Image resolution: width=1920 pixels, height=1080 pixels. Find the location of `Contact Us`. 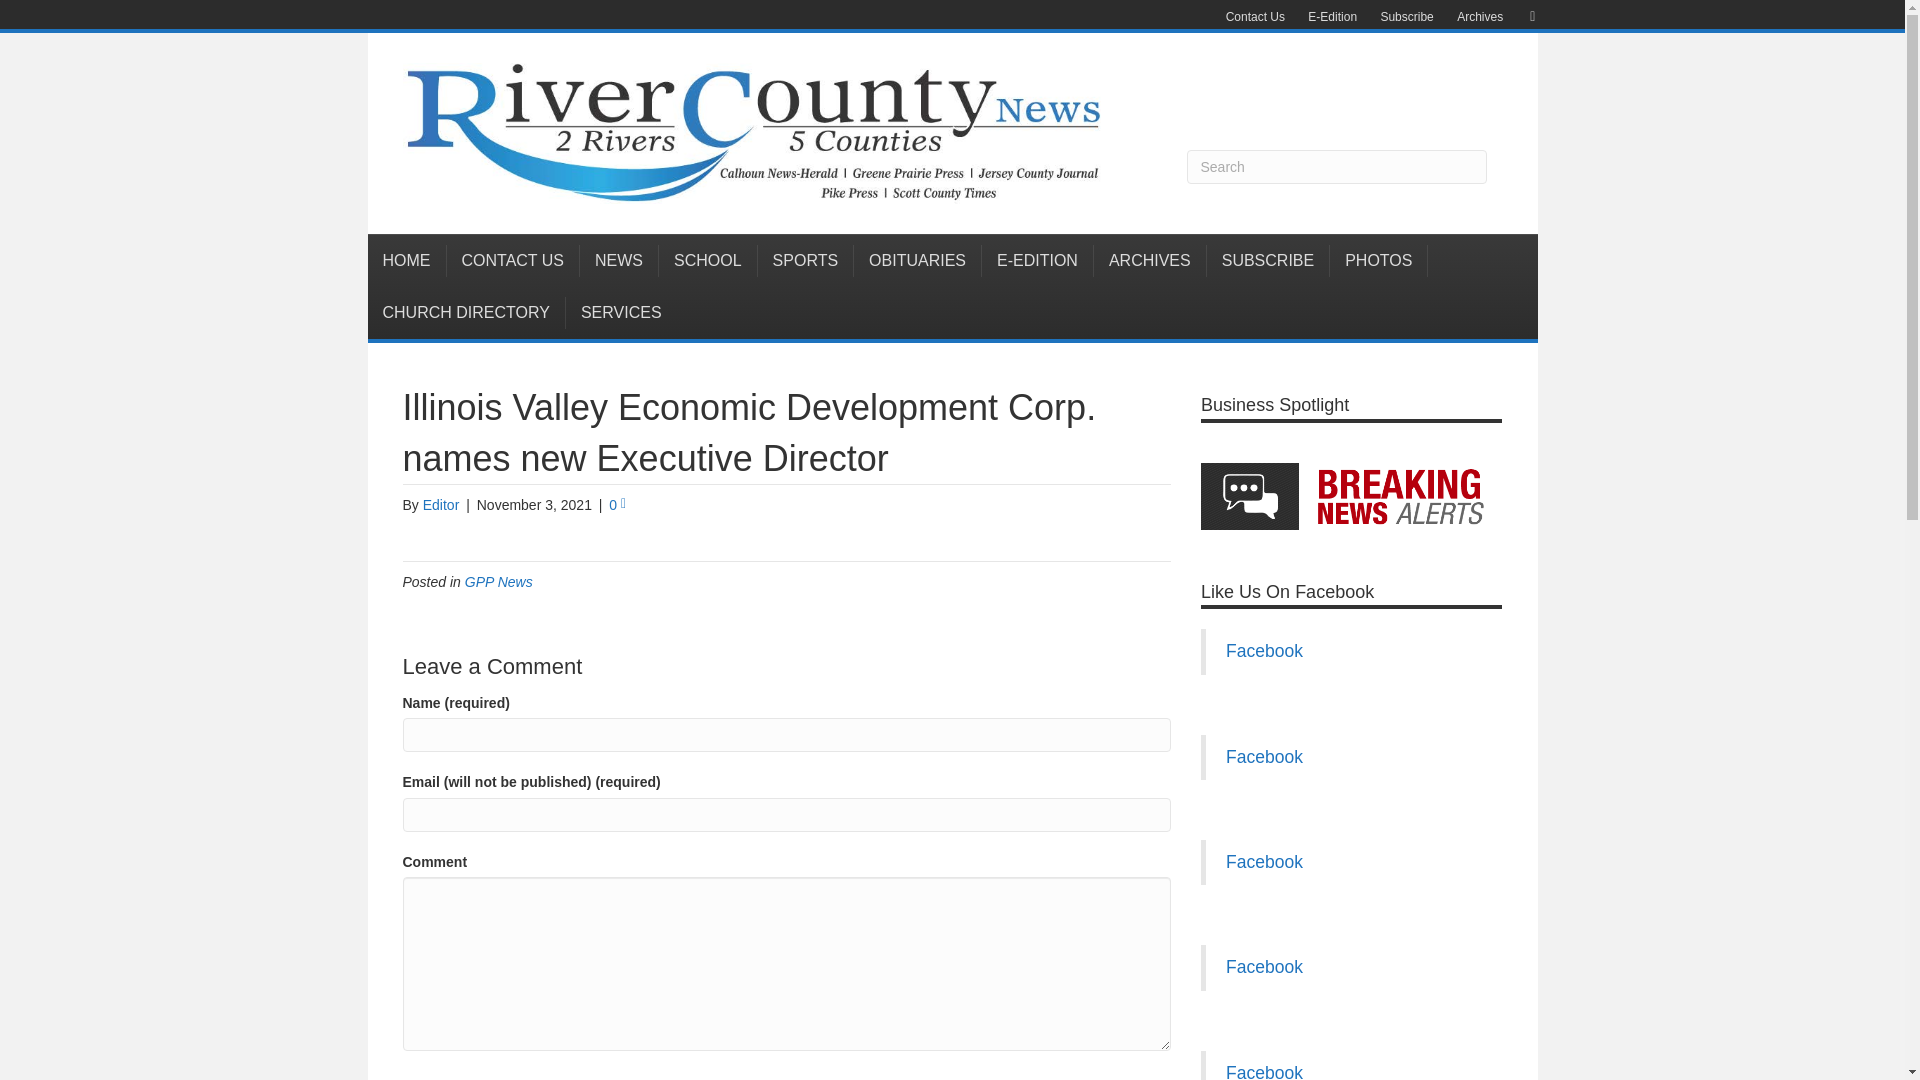

Contact Us is located at coordinates (1254, 17).